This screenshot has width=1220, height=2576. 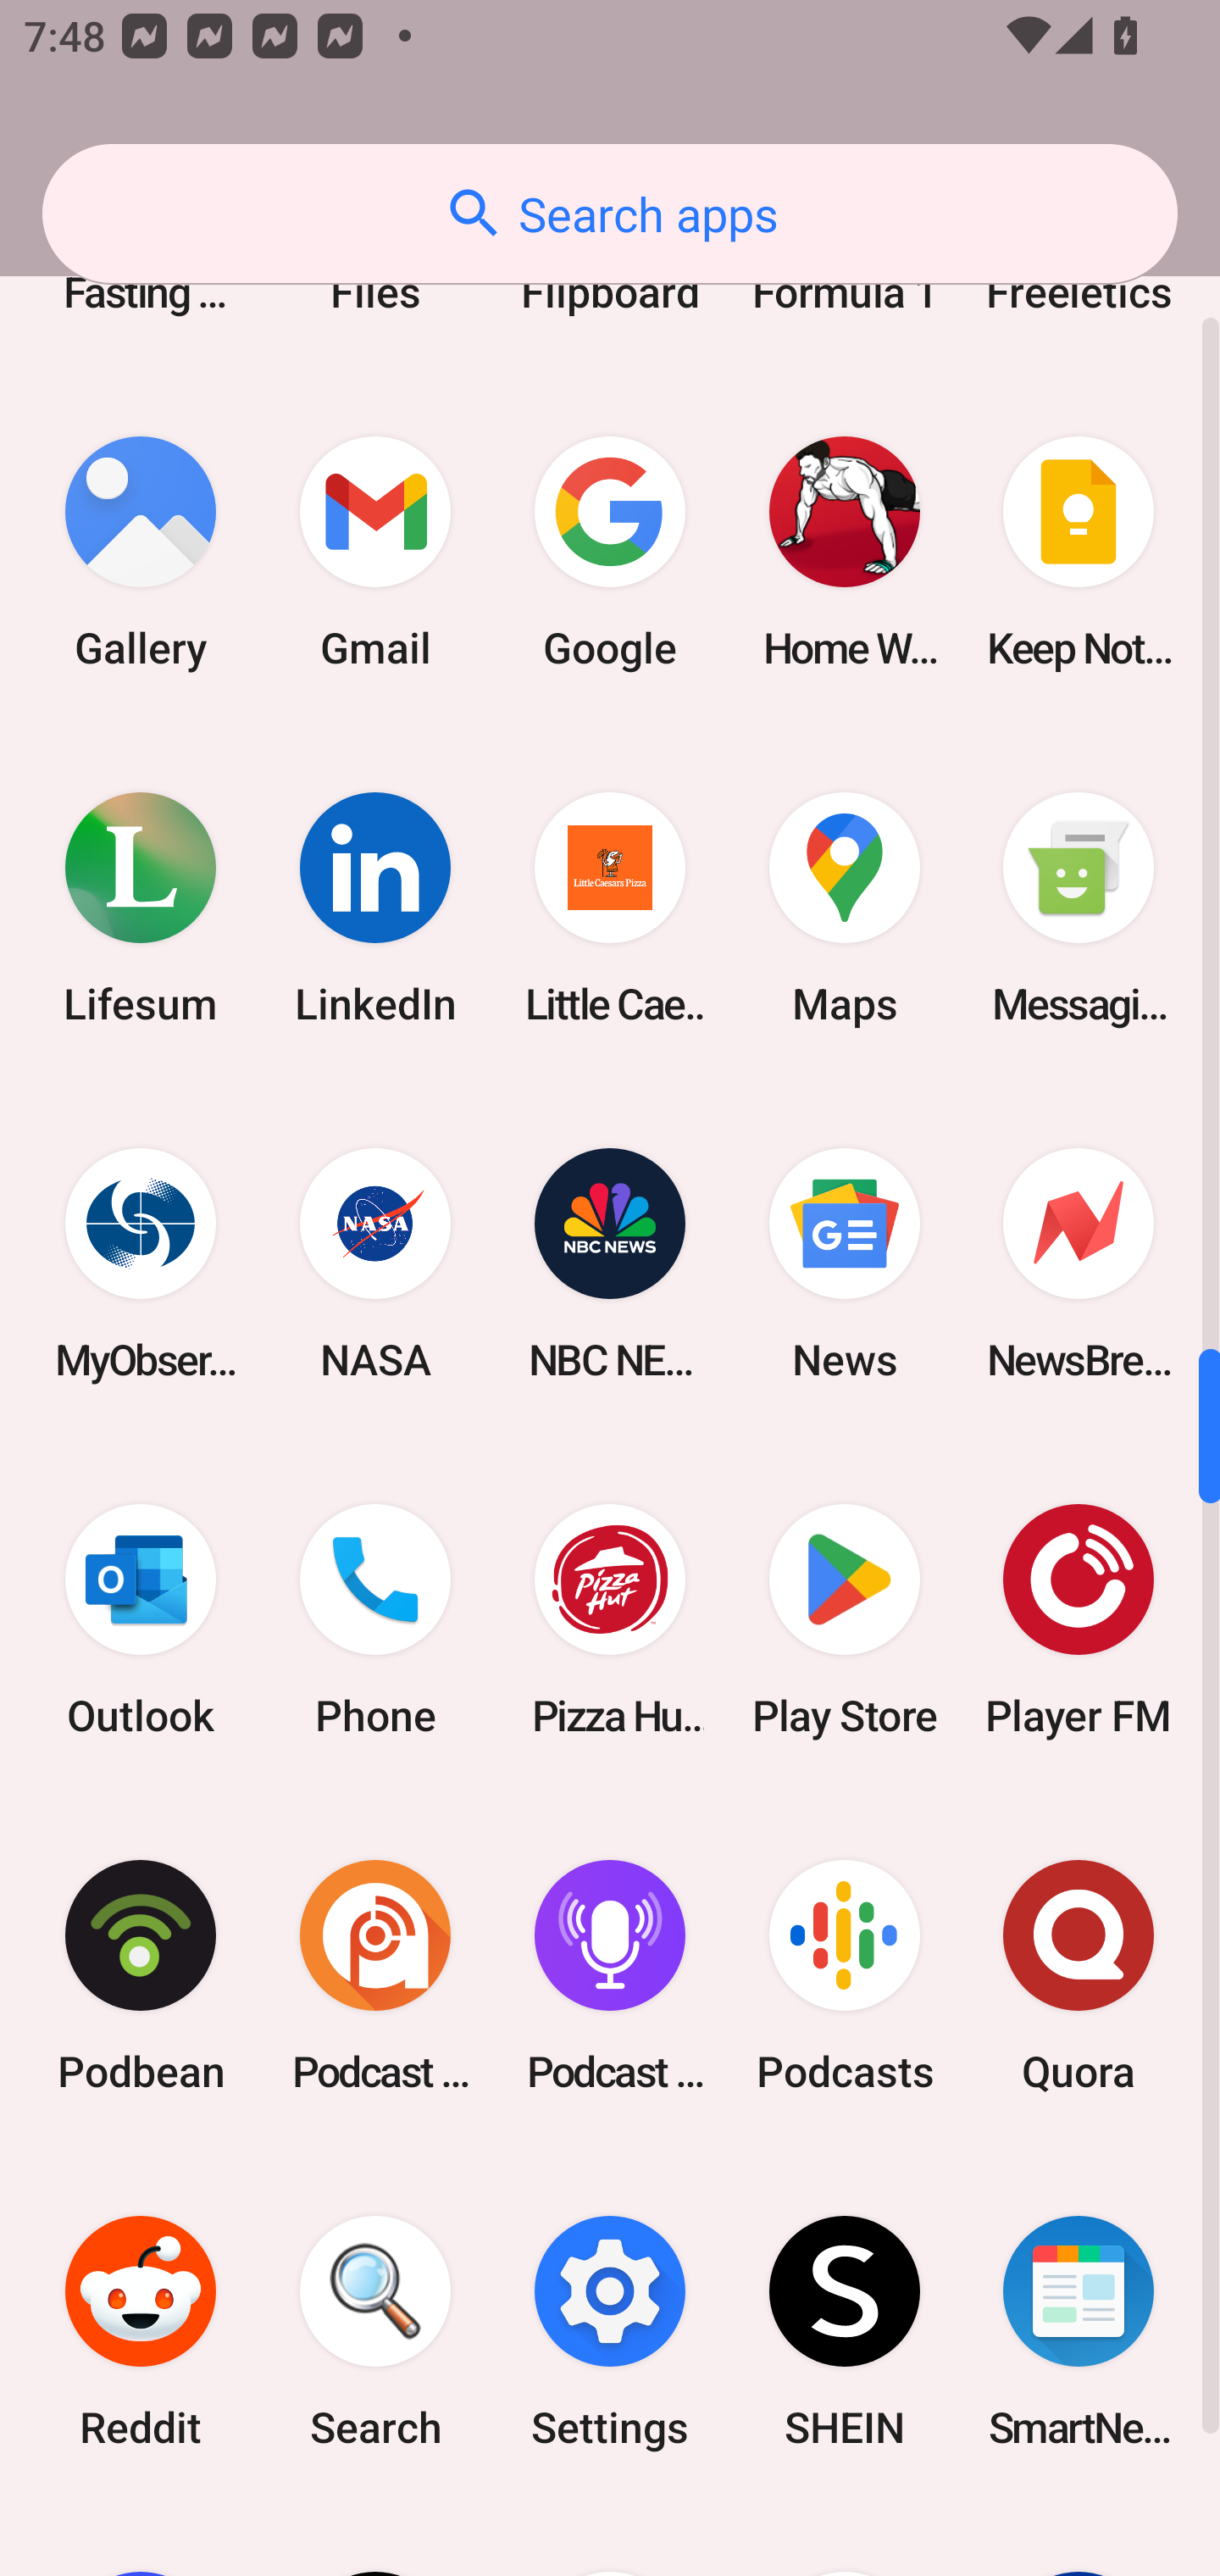 I want to click on Gallery, so click(x=141, y=552).